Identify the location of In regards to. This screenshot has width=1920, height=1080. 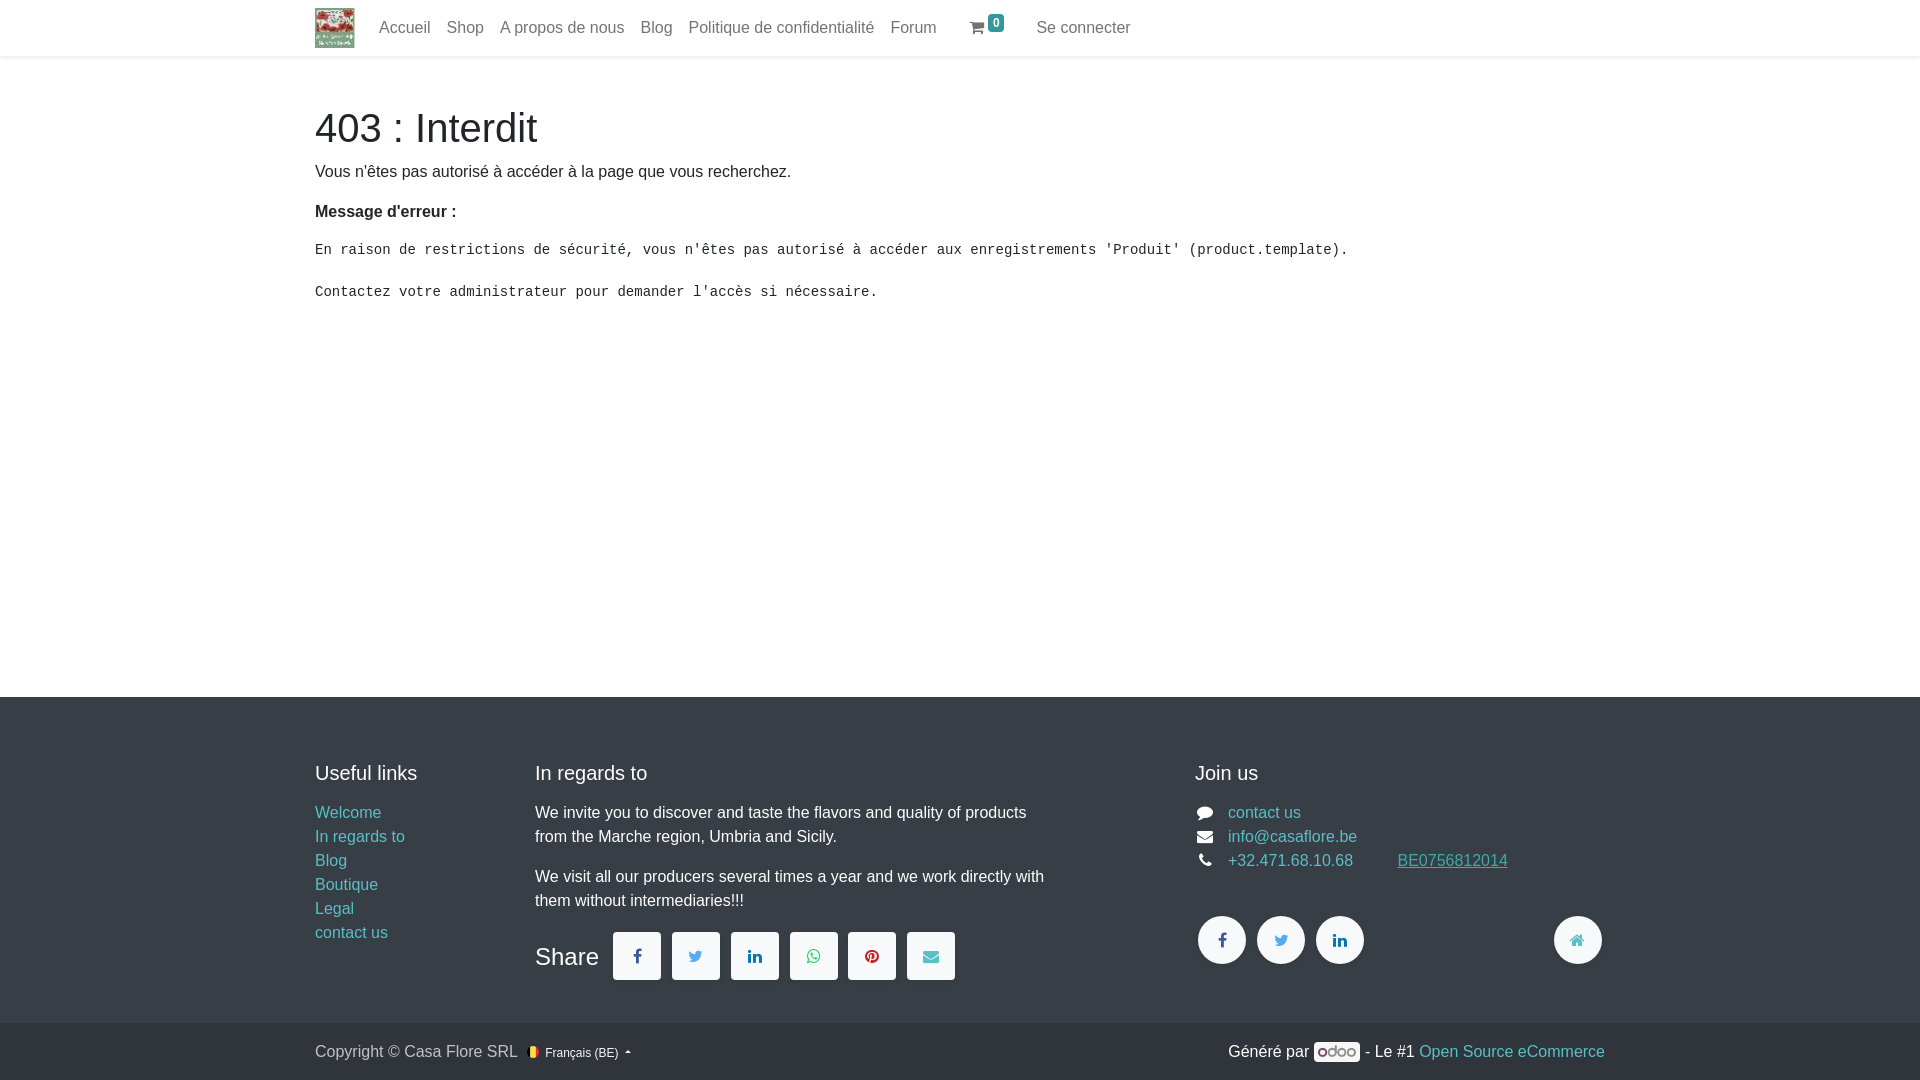
(360, 836).